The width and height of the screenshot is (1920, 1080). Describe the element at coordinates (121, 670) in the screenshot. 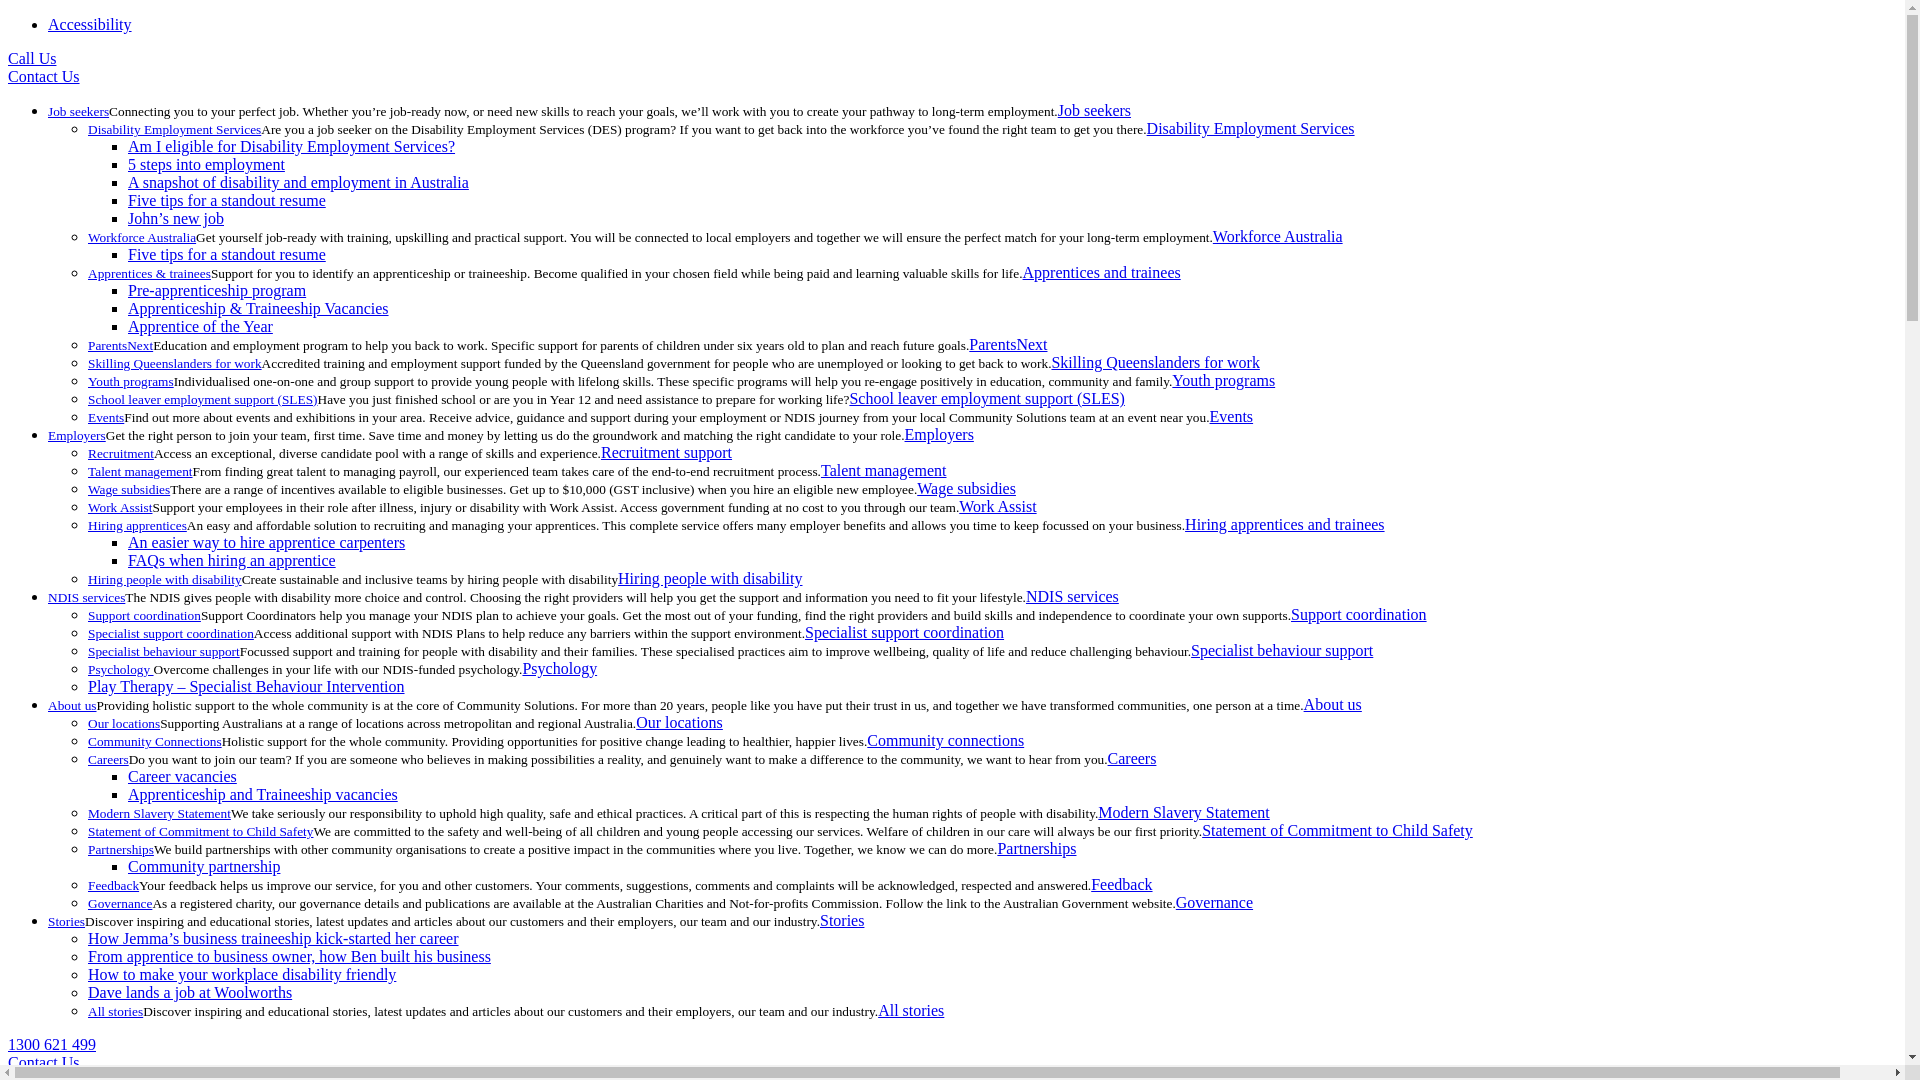

I see `Psychology` at that location.